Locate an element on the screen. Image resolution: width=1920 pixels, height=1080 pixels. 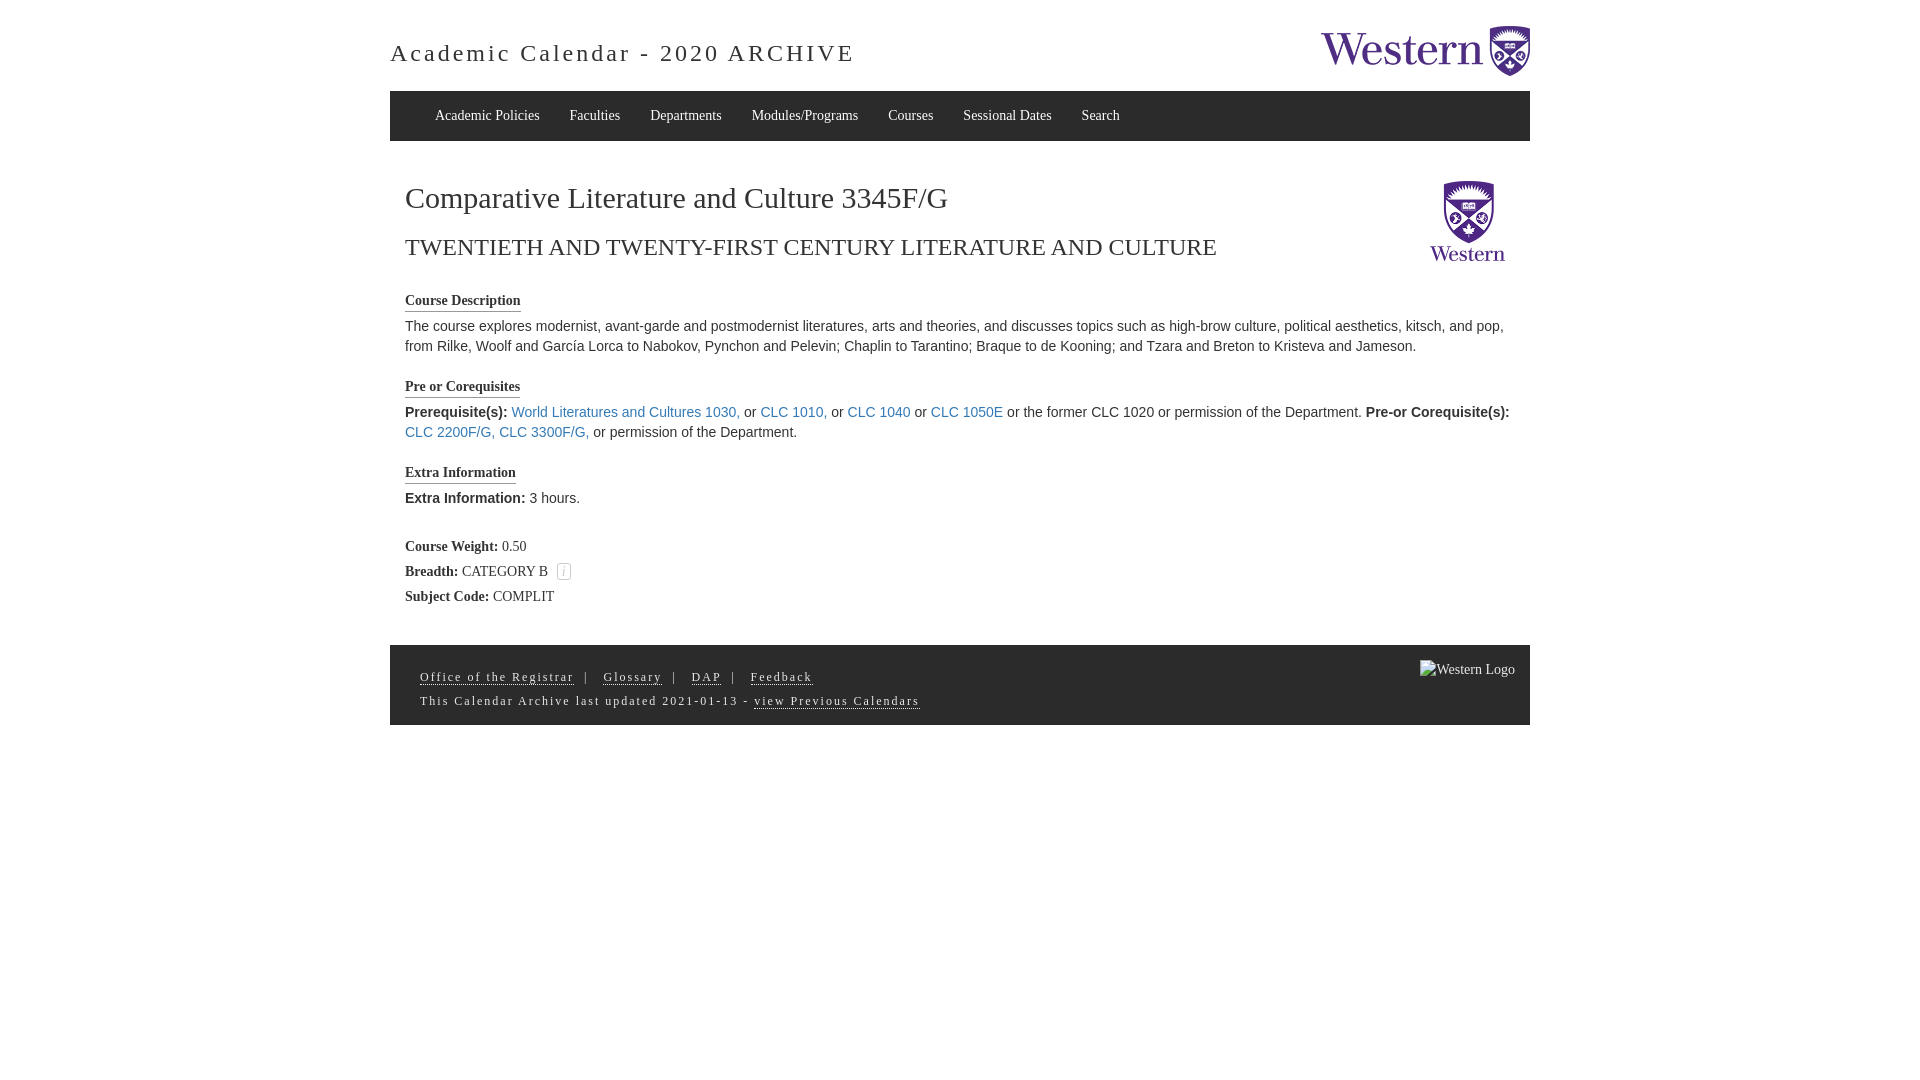
Courses is located at coordinates (910, 116).